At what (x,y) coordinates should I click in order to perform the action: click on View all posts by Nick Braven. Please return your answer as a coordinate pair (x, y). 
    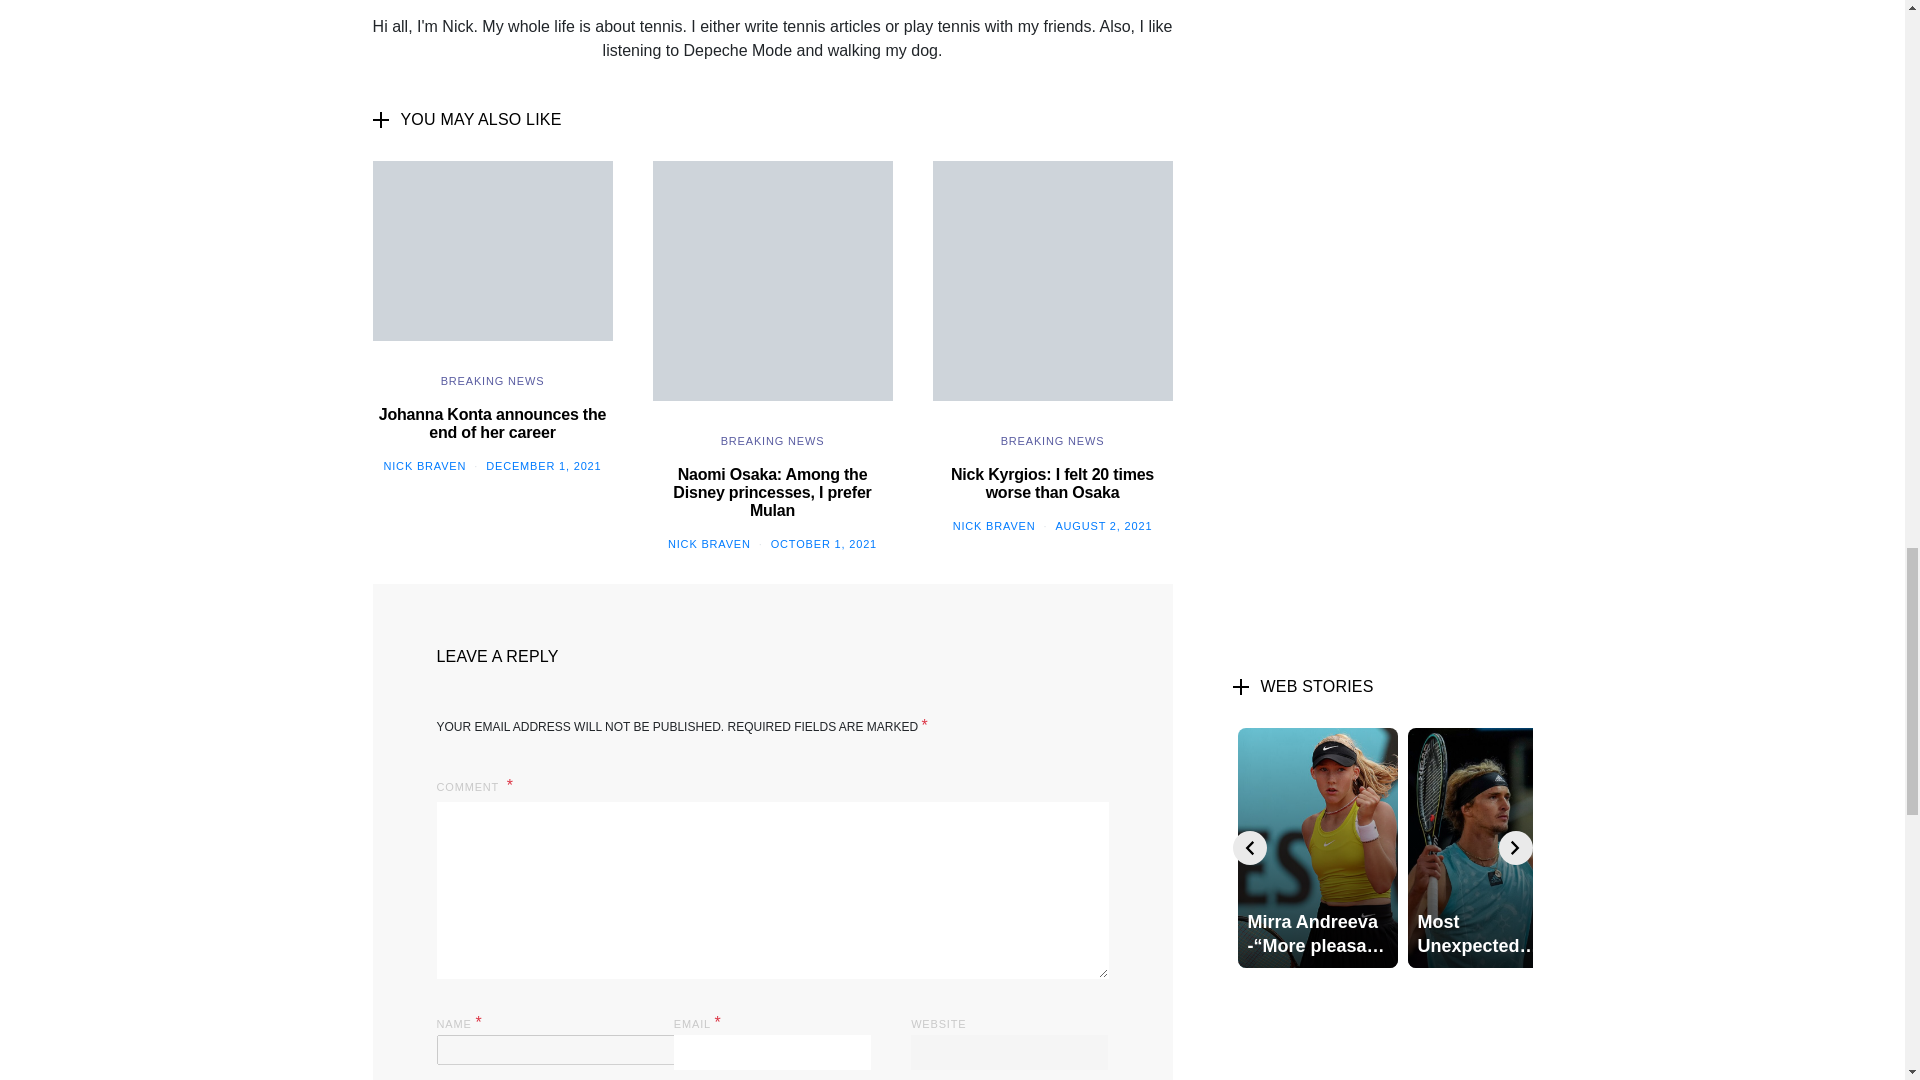
    Looking at the image, I should click on (424, 466).